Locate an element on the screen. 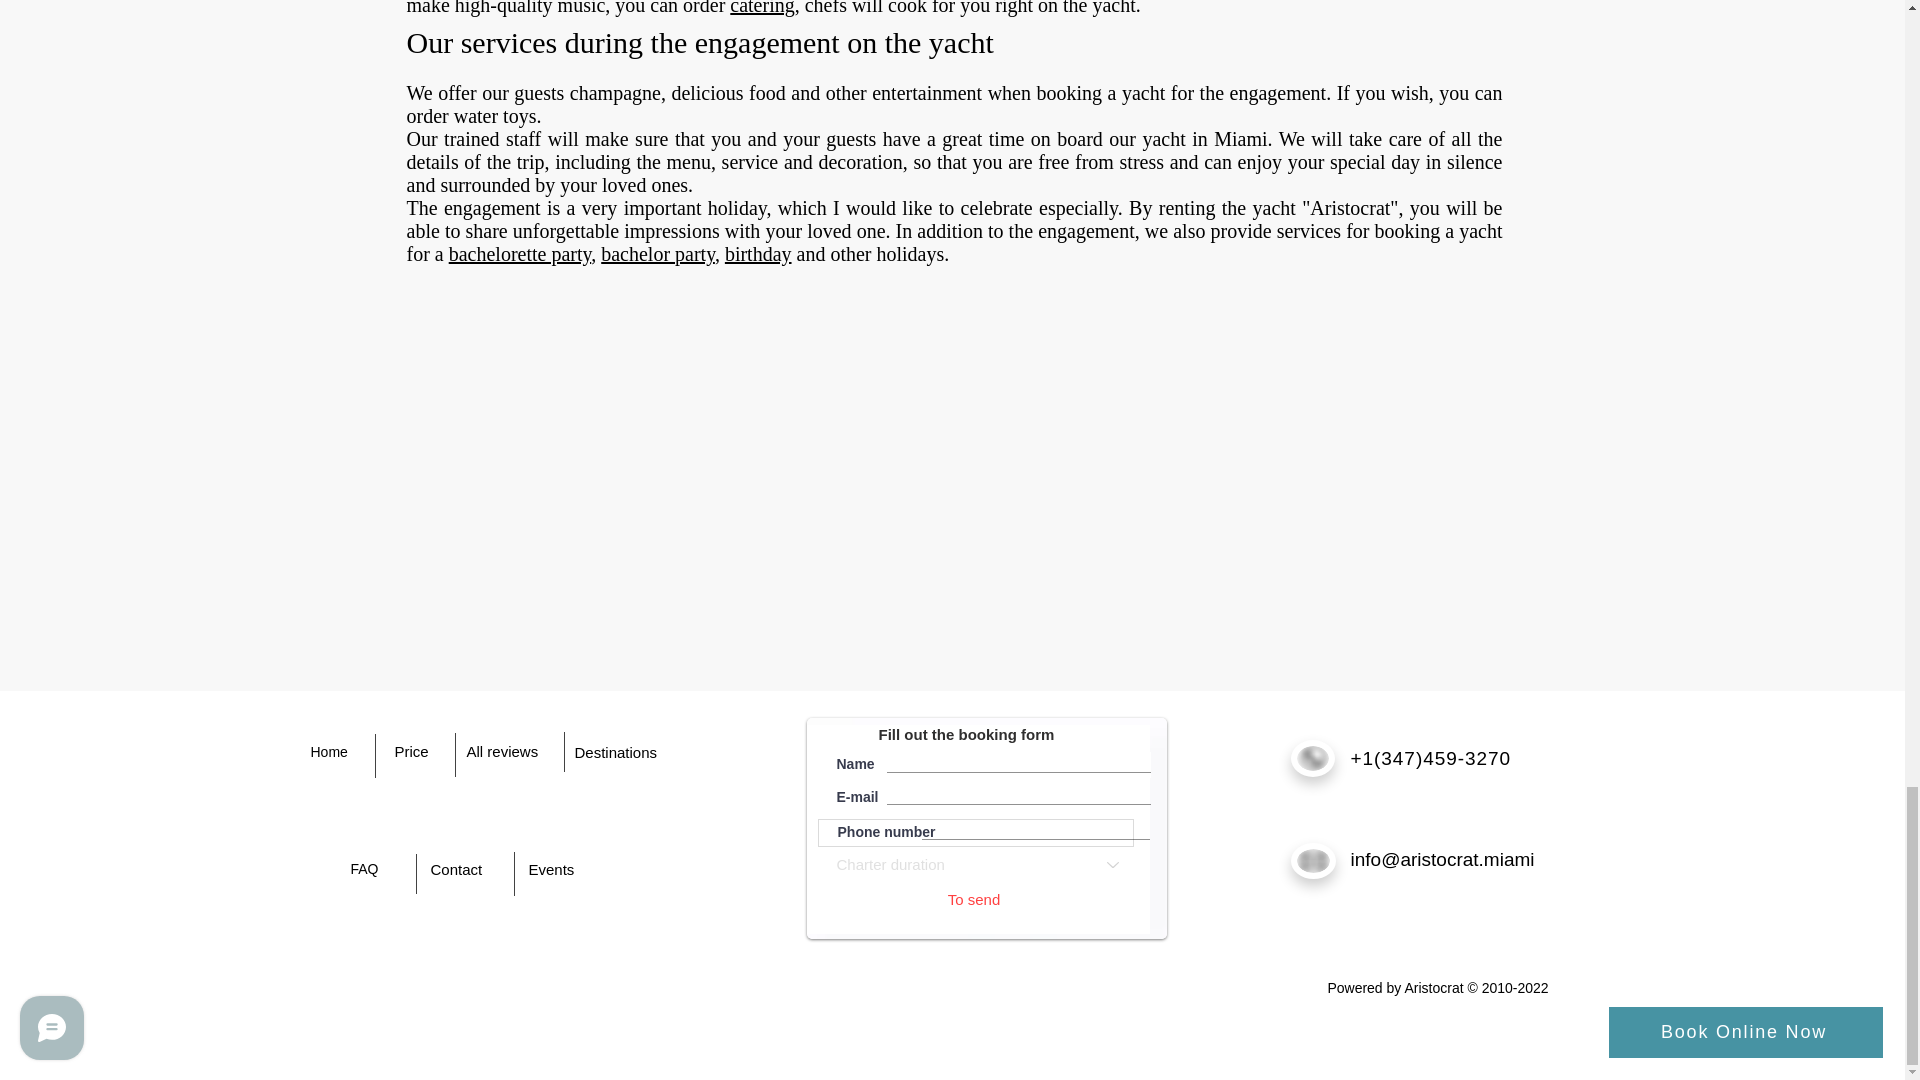 This screenshot has width=1920, height=1080. catering is located at coordinates (762, 8).